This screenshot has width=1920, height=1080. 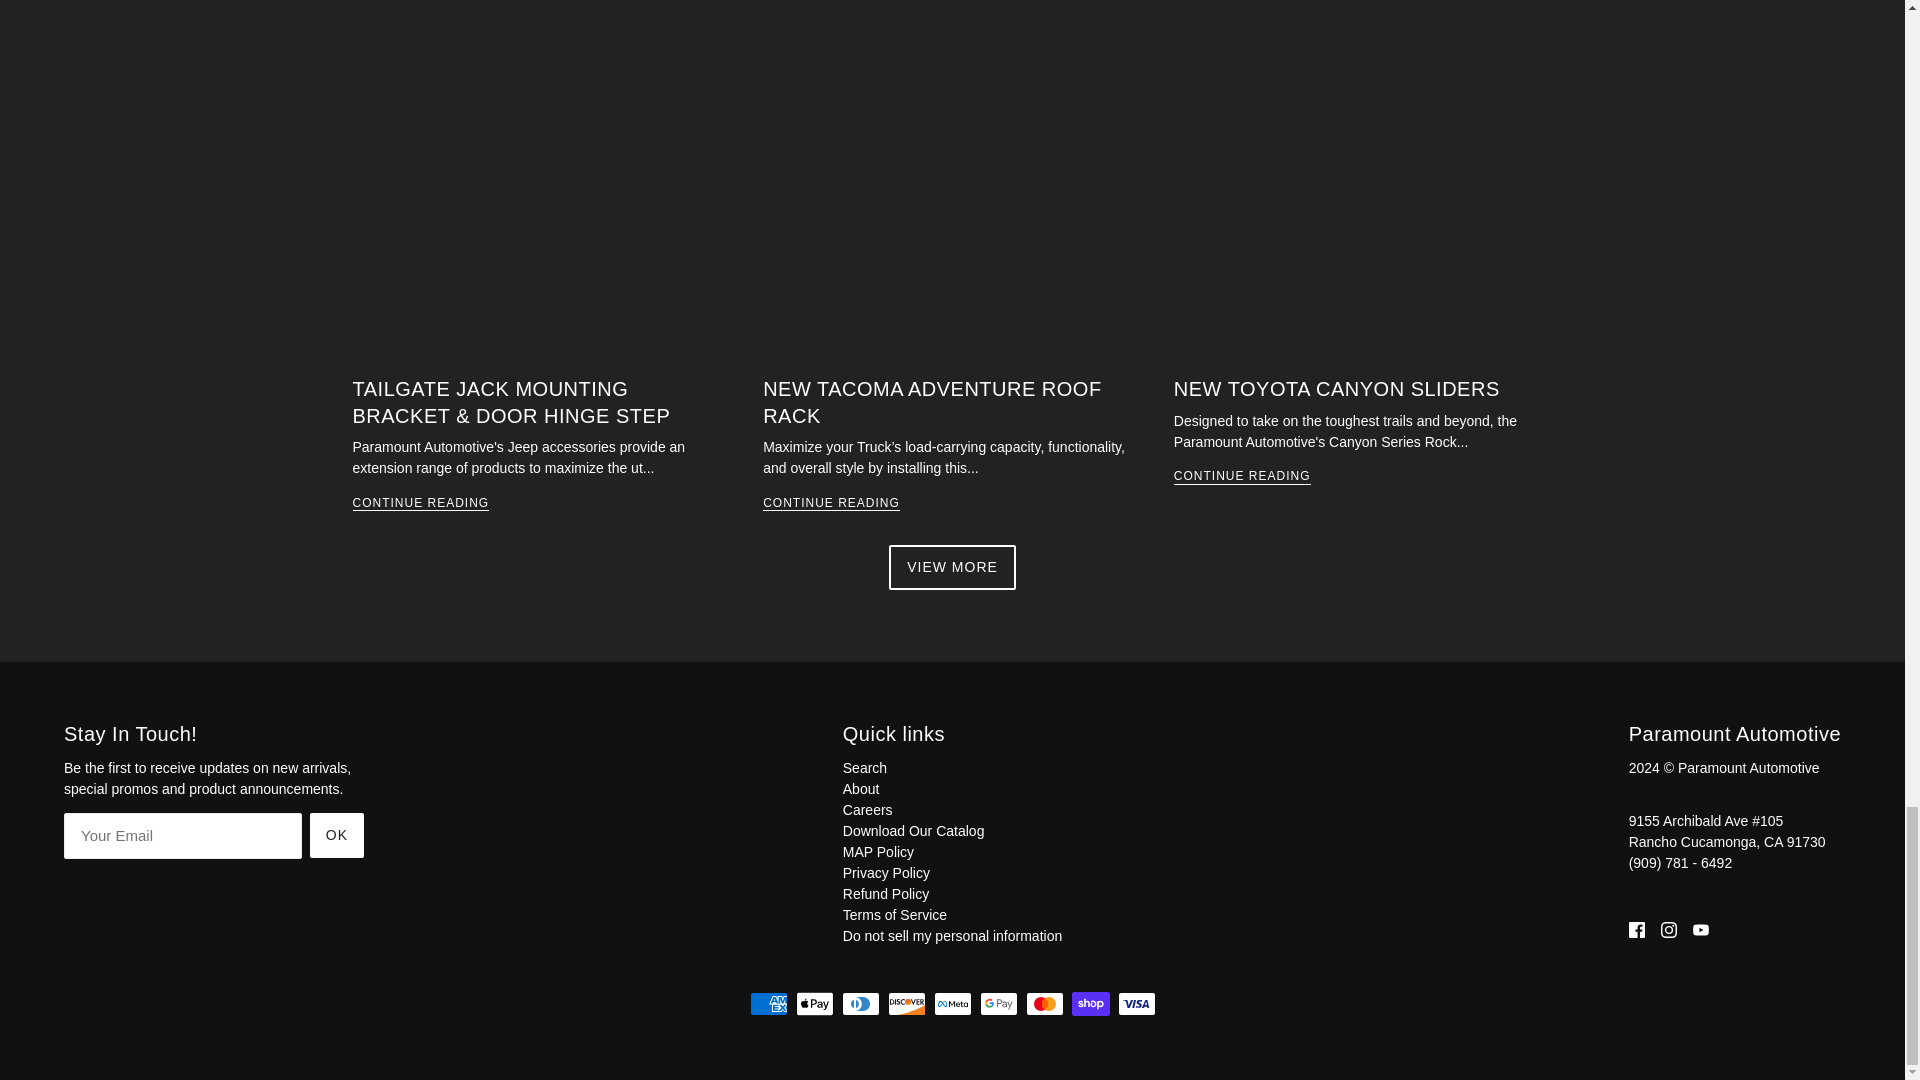 What do you see at coordinates (860, 788) in the screenshot?
I see `About` at bounding box center [860, 788].